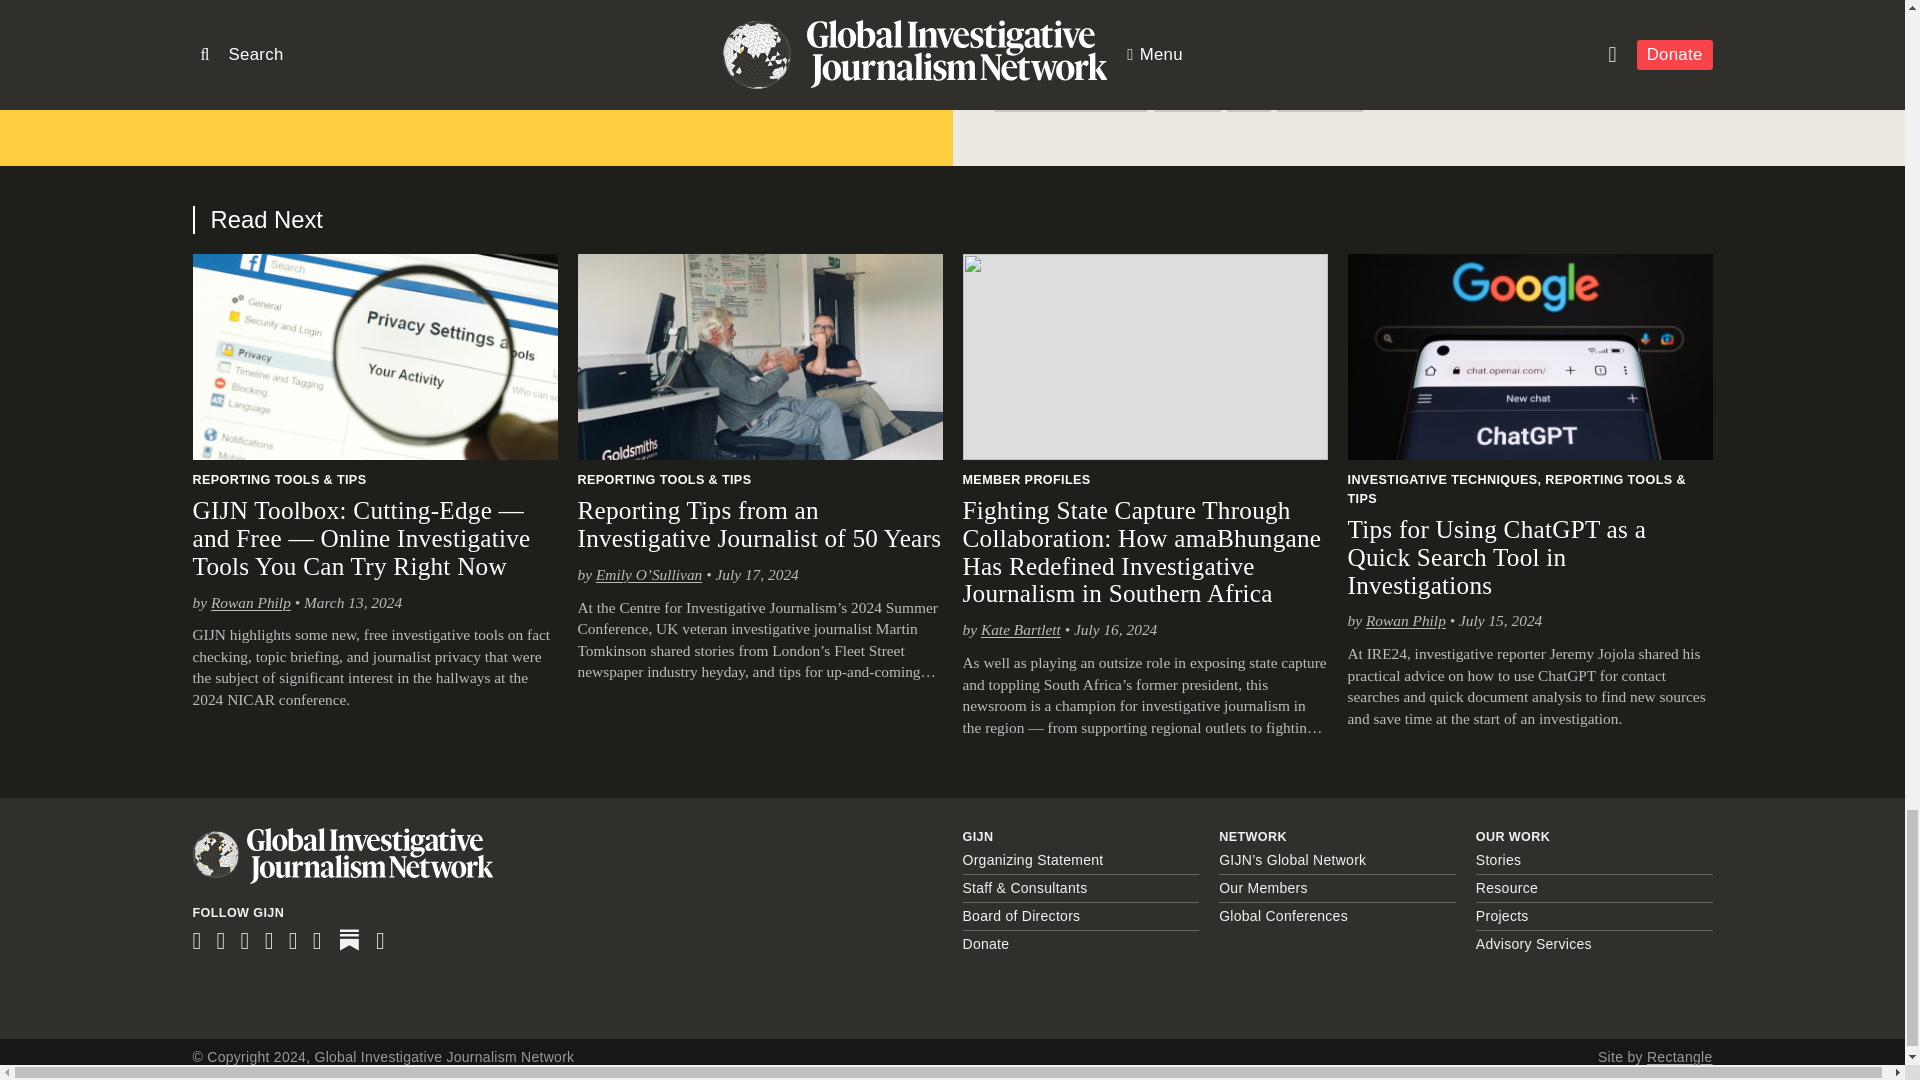  What do you see at coordinates (1172, 70) in the screenshot?
I see `Read other stories tagged with auto safety` at bounding box center [1172, 70].